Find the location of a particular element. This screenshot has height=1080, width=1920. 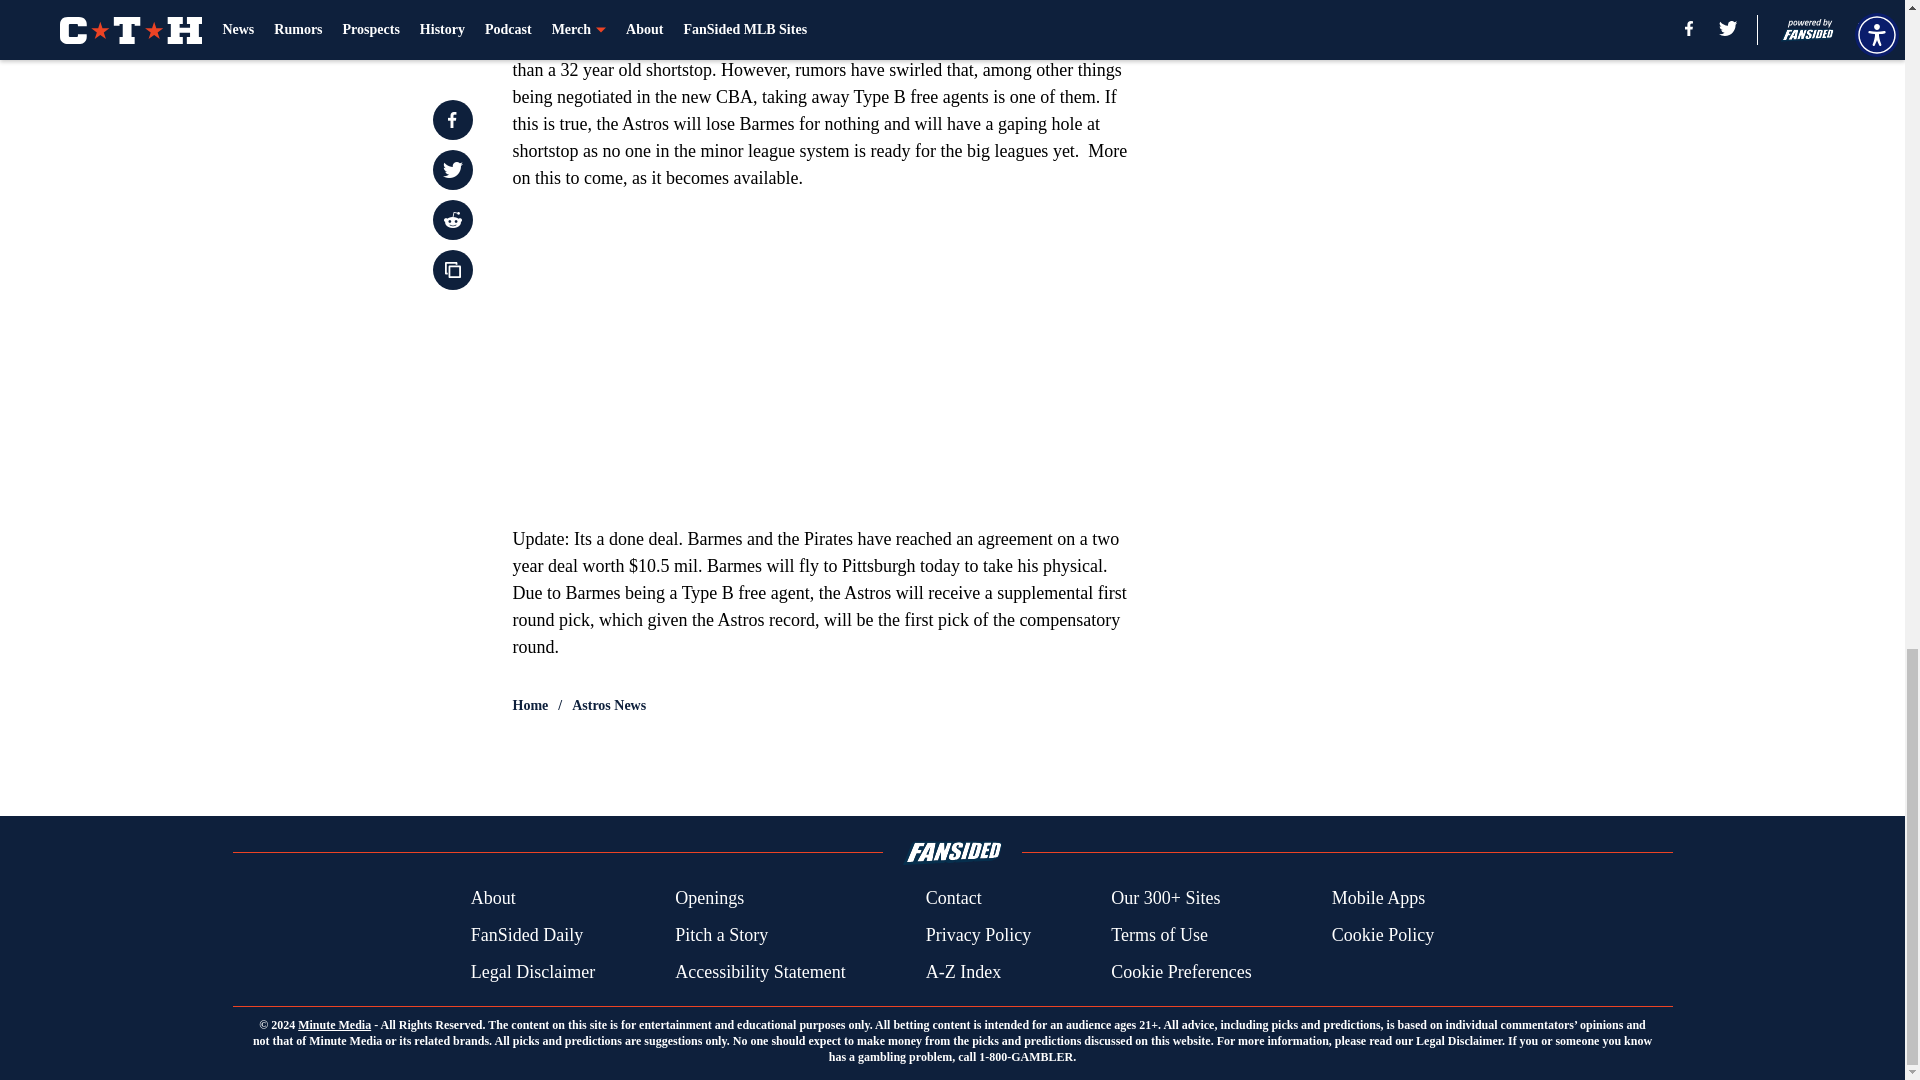

Legal Disclaimer is located at coordinates (532, 972).